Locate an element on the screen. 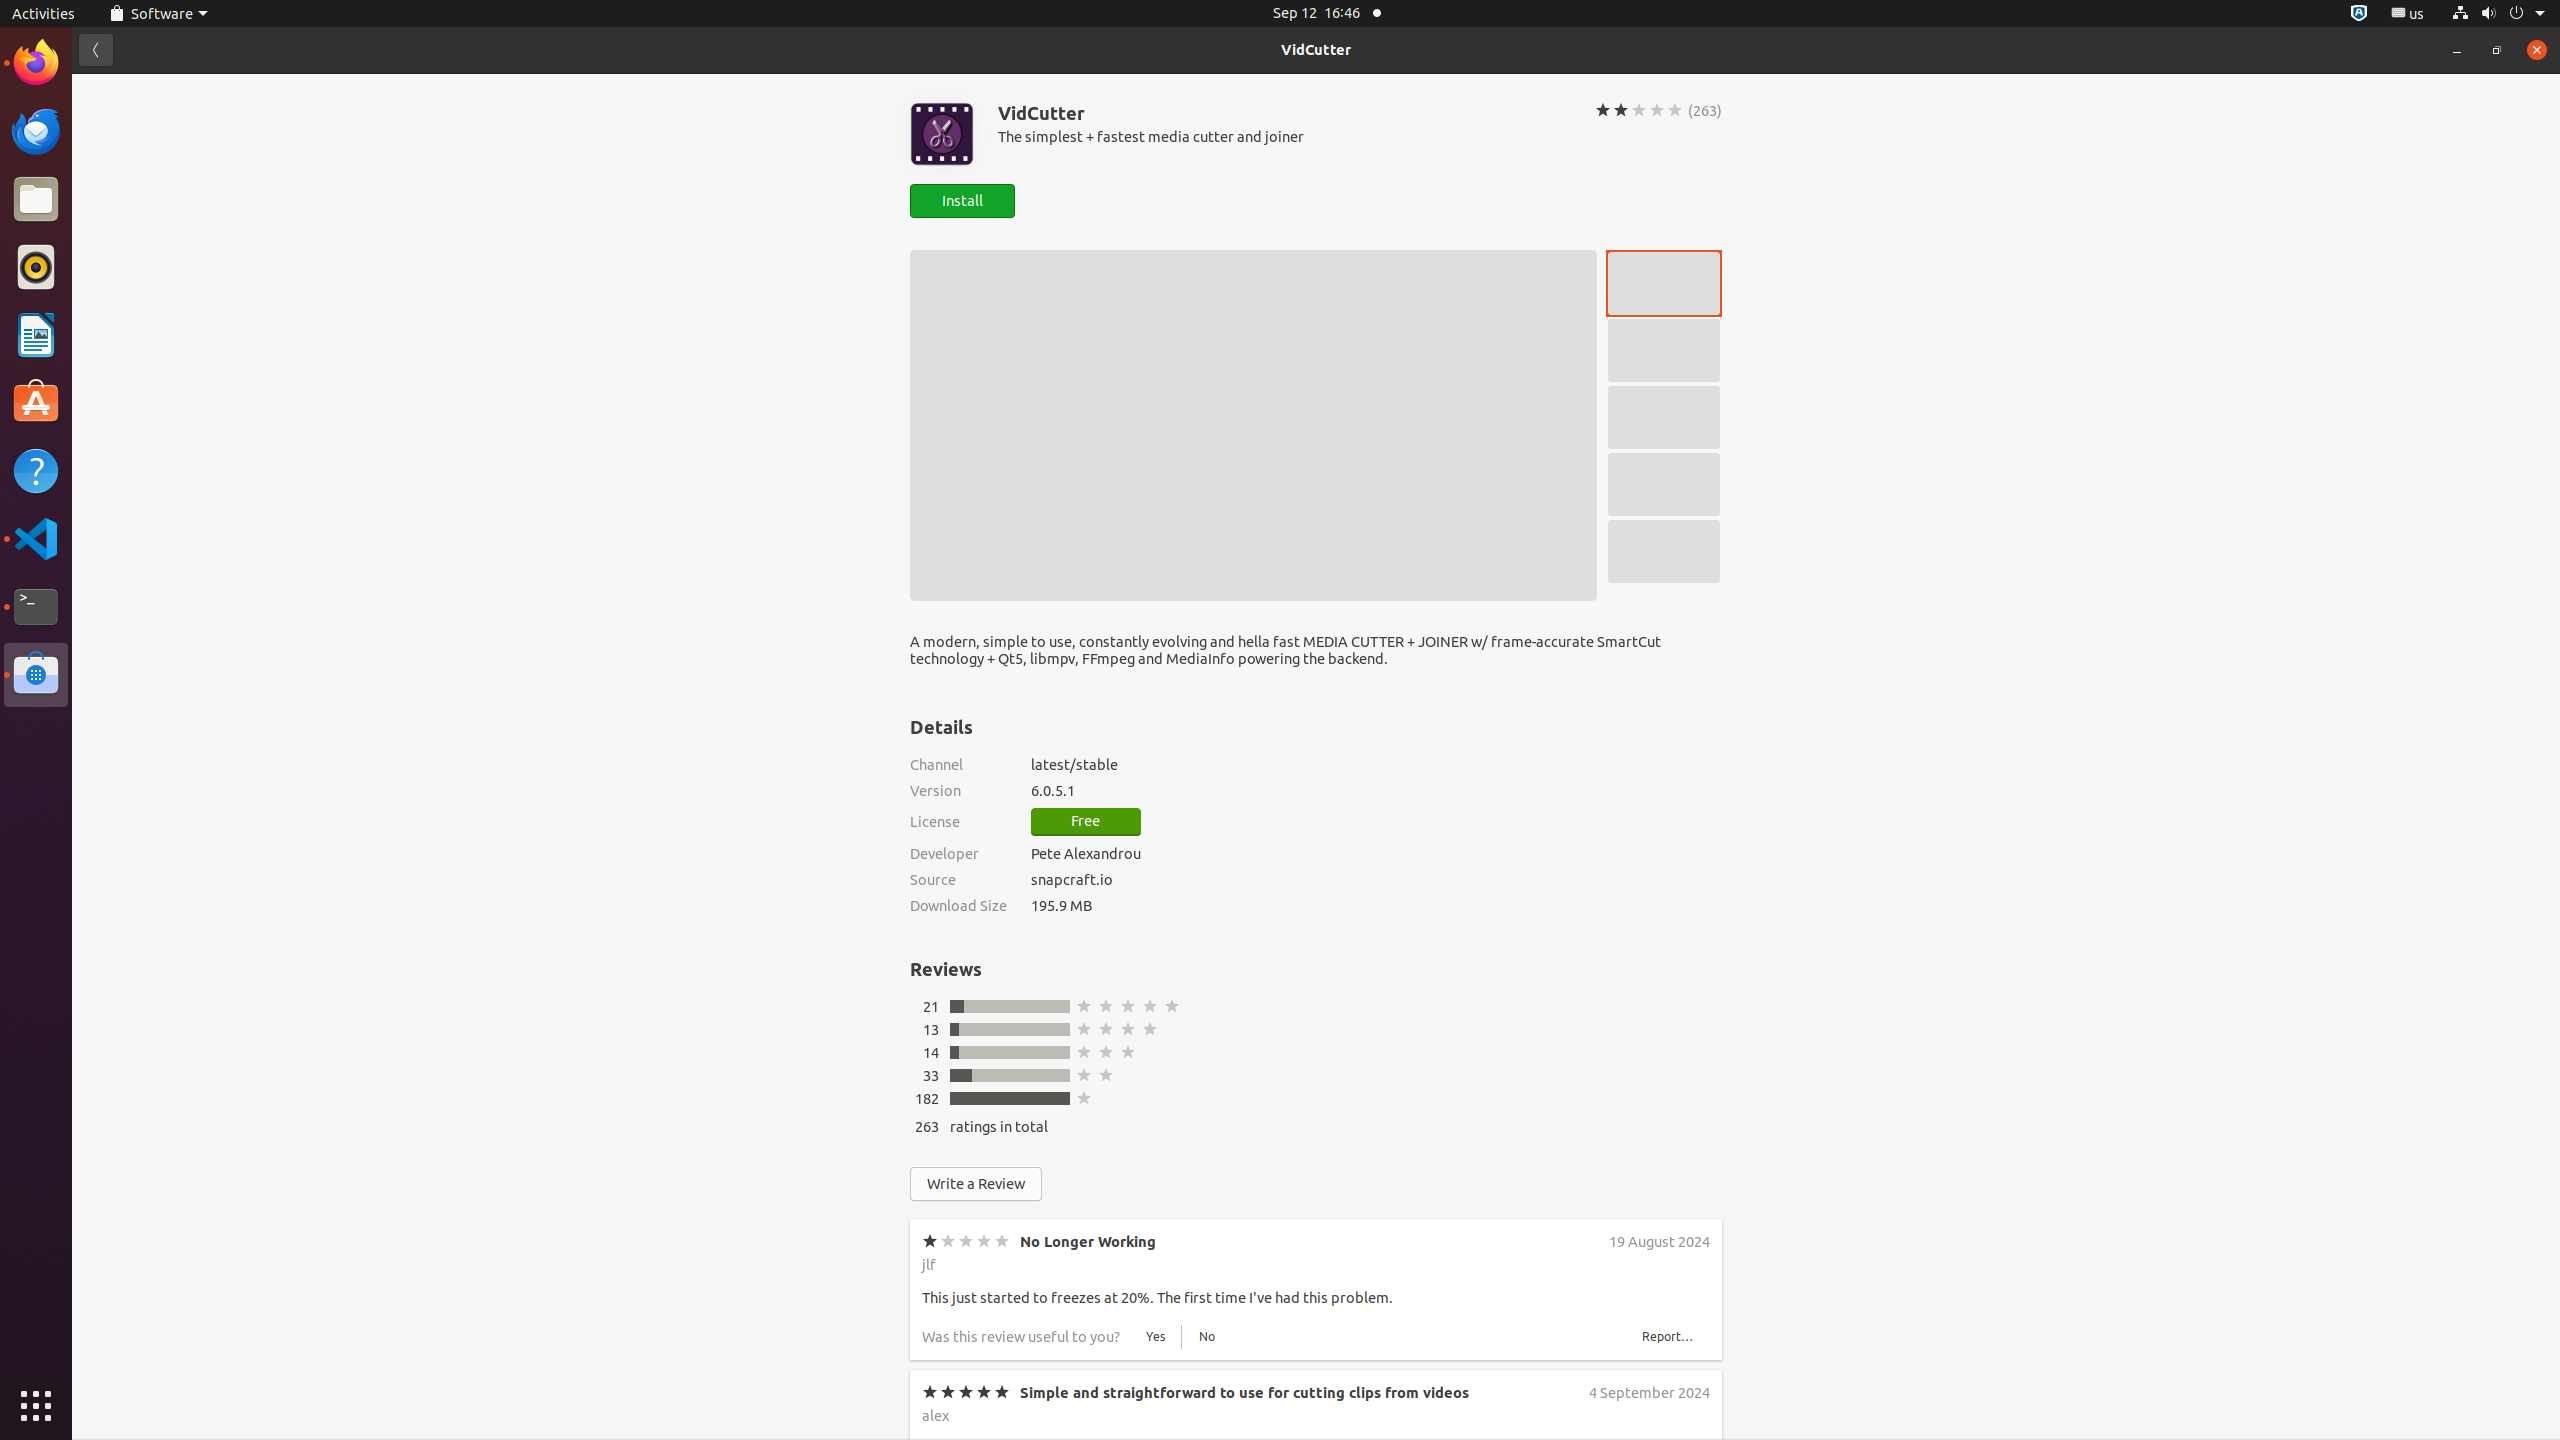  Yes it appears to freeze at 66 percent but when I check the video its done. I just have to close VidCutter then re start . is located at coordinates (1228, 1776).